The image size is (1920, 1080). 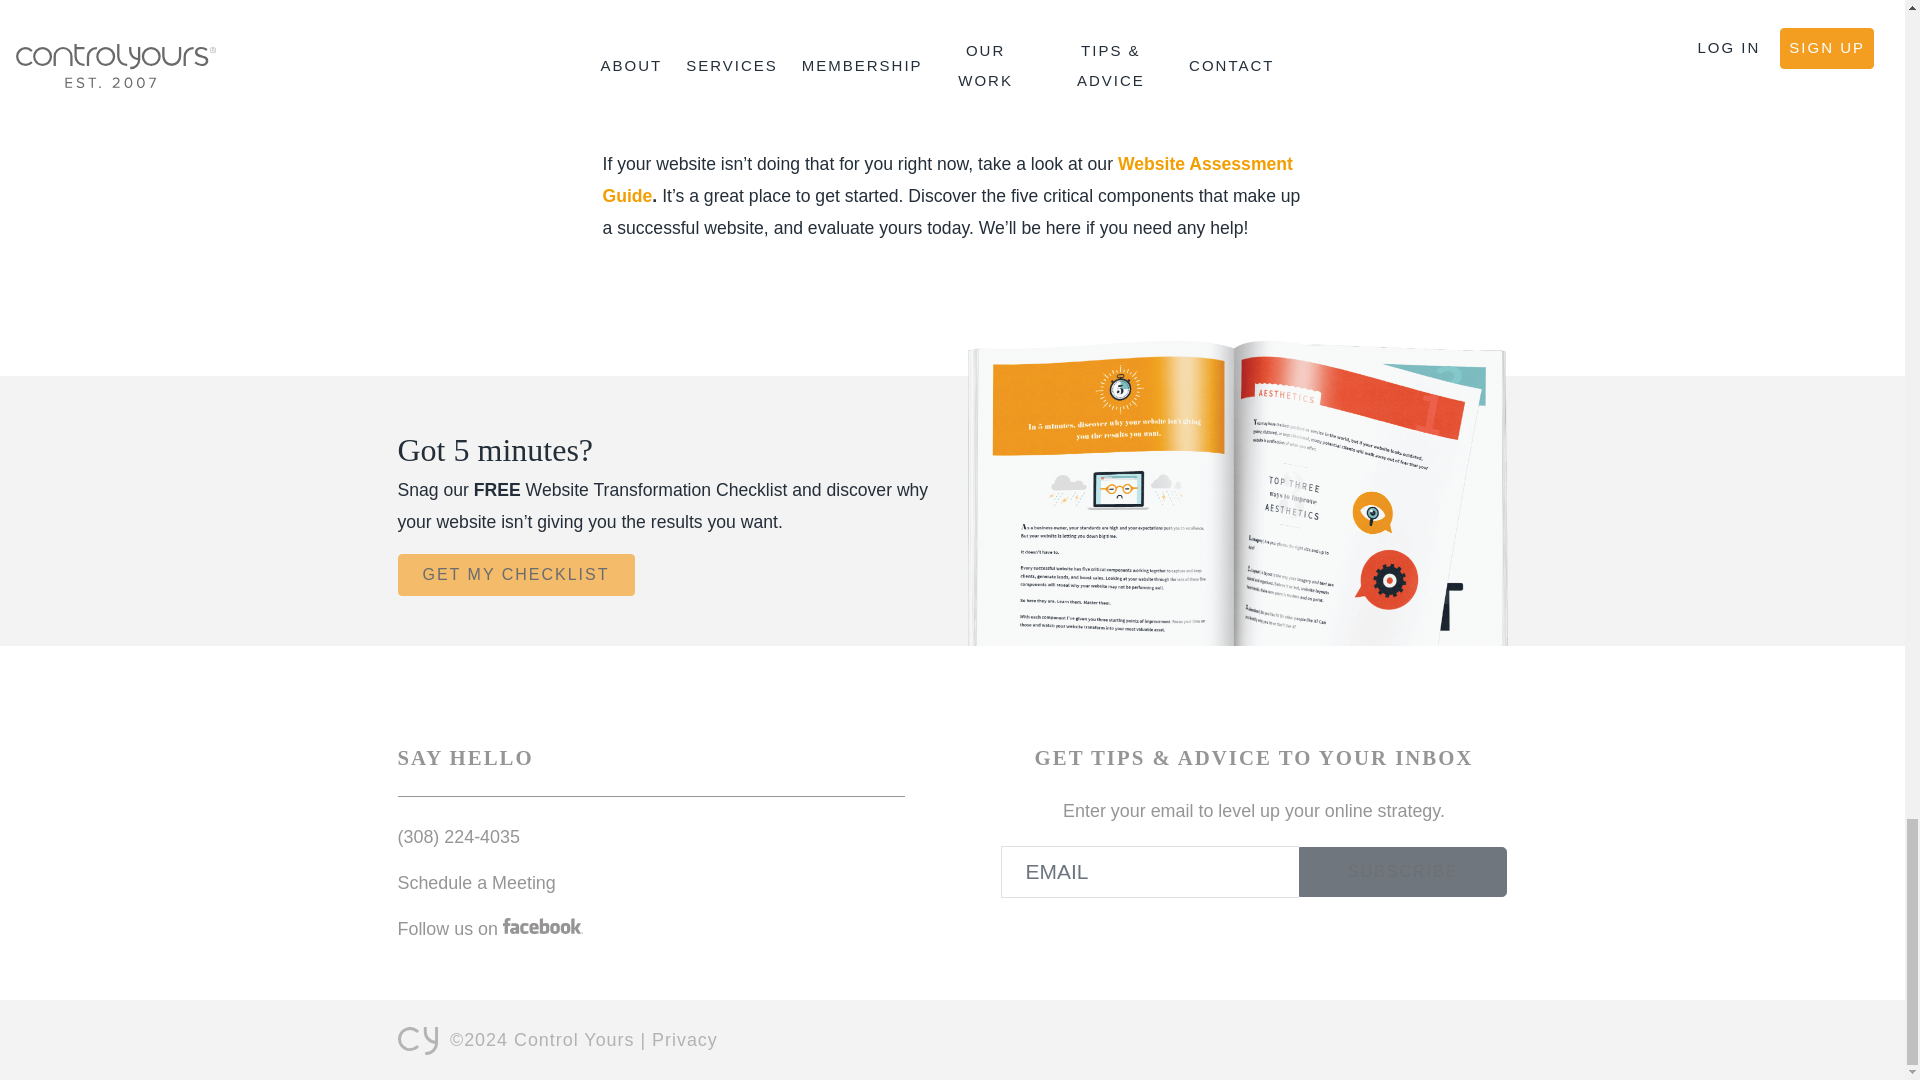 What do you see at coordinates (1403, 872) in the screenshot?
I see `SUBSCRIBE` at bounding box center [1403, 872].